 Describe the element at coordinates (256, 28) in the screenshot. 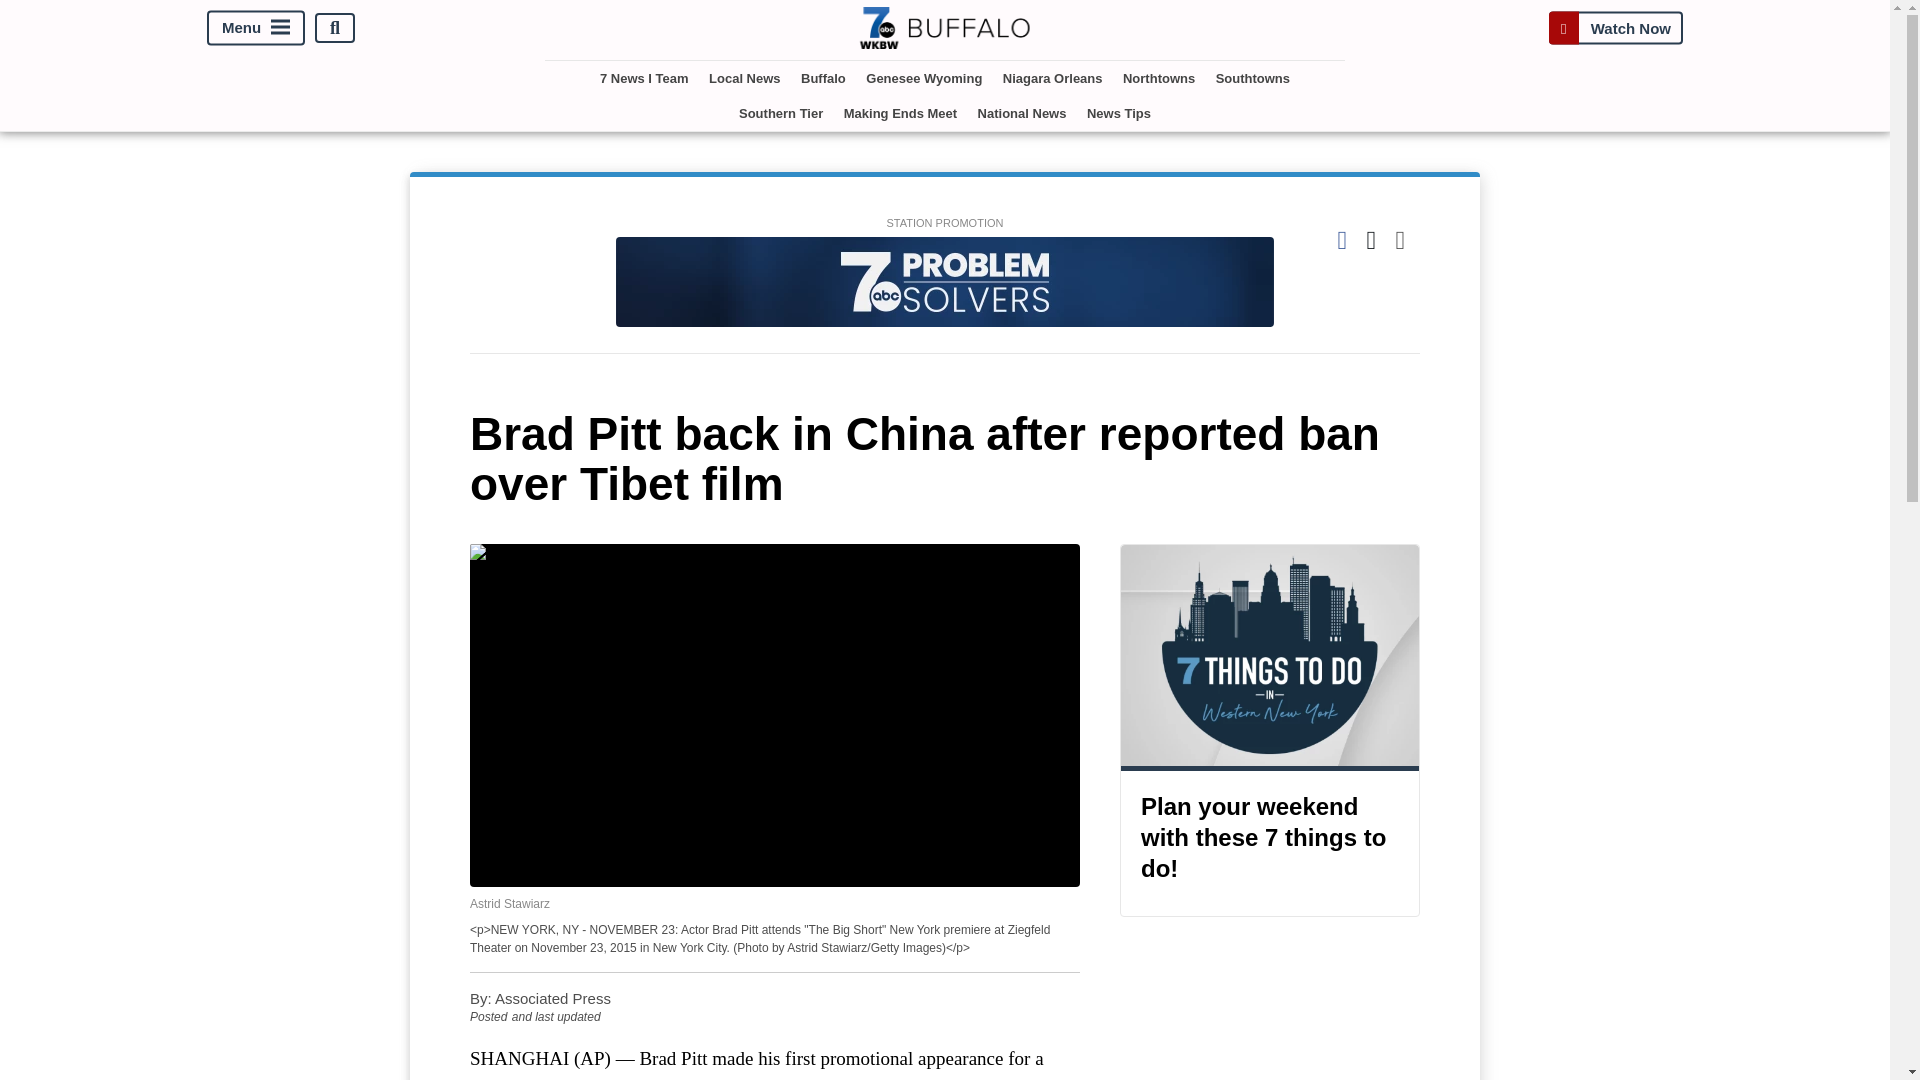

I see `Menu` at that location.